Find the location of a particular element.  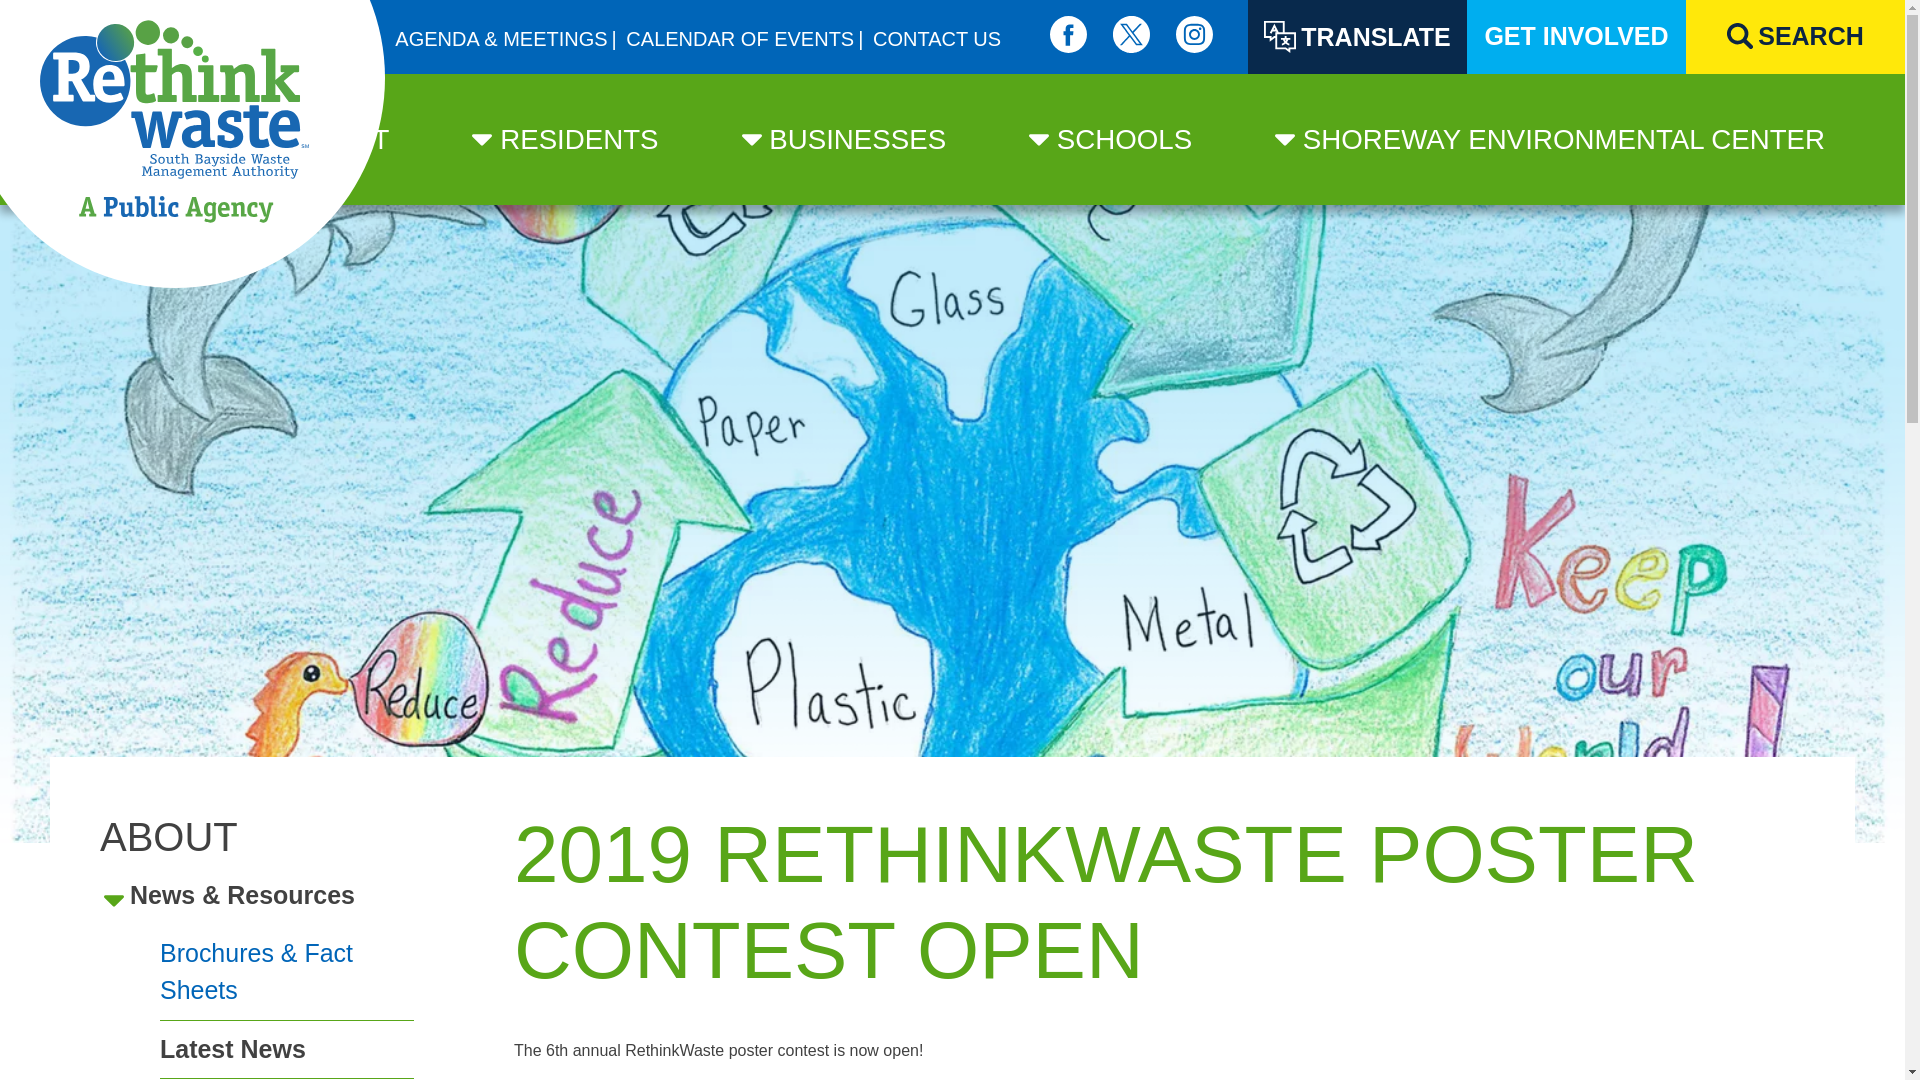

INSTAGRAM is located at coordinates (1194, 34).